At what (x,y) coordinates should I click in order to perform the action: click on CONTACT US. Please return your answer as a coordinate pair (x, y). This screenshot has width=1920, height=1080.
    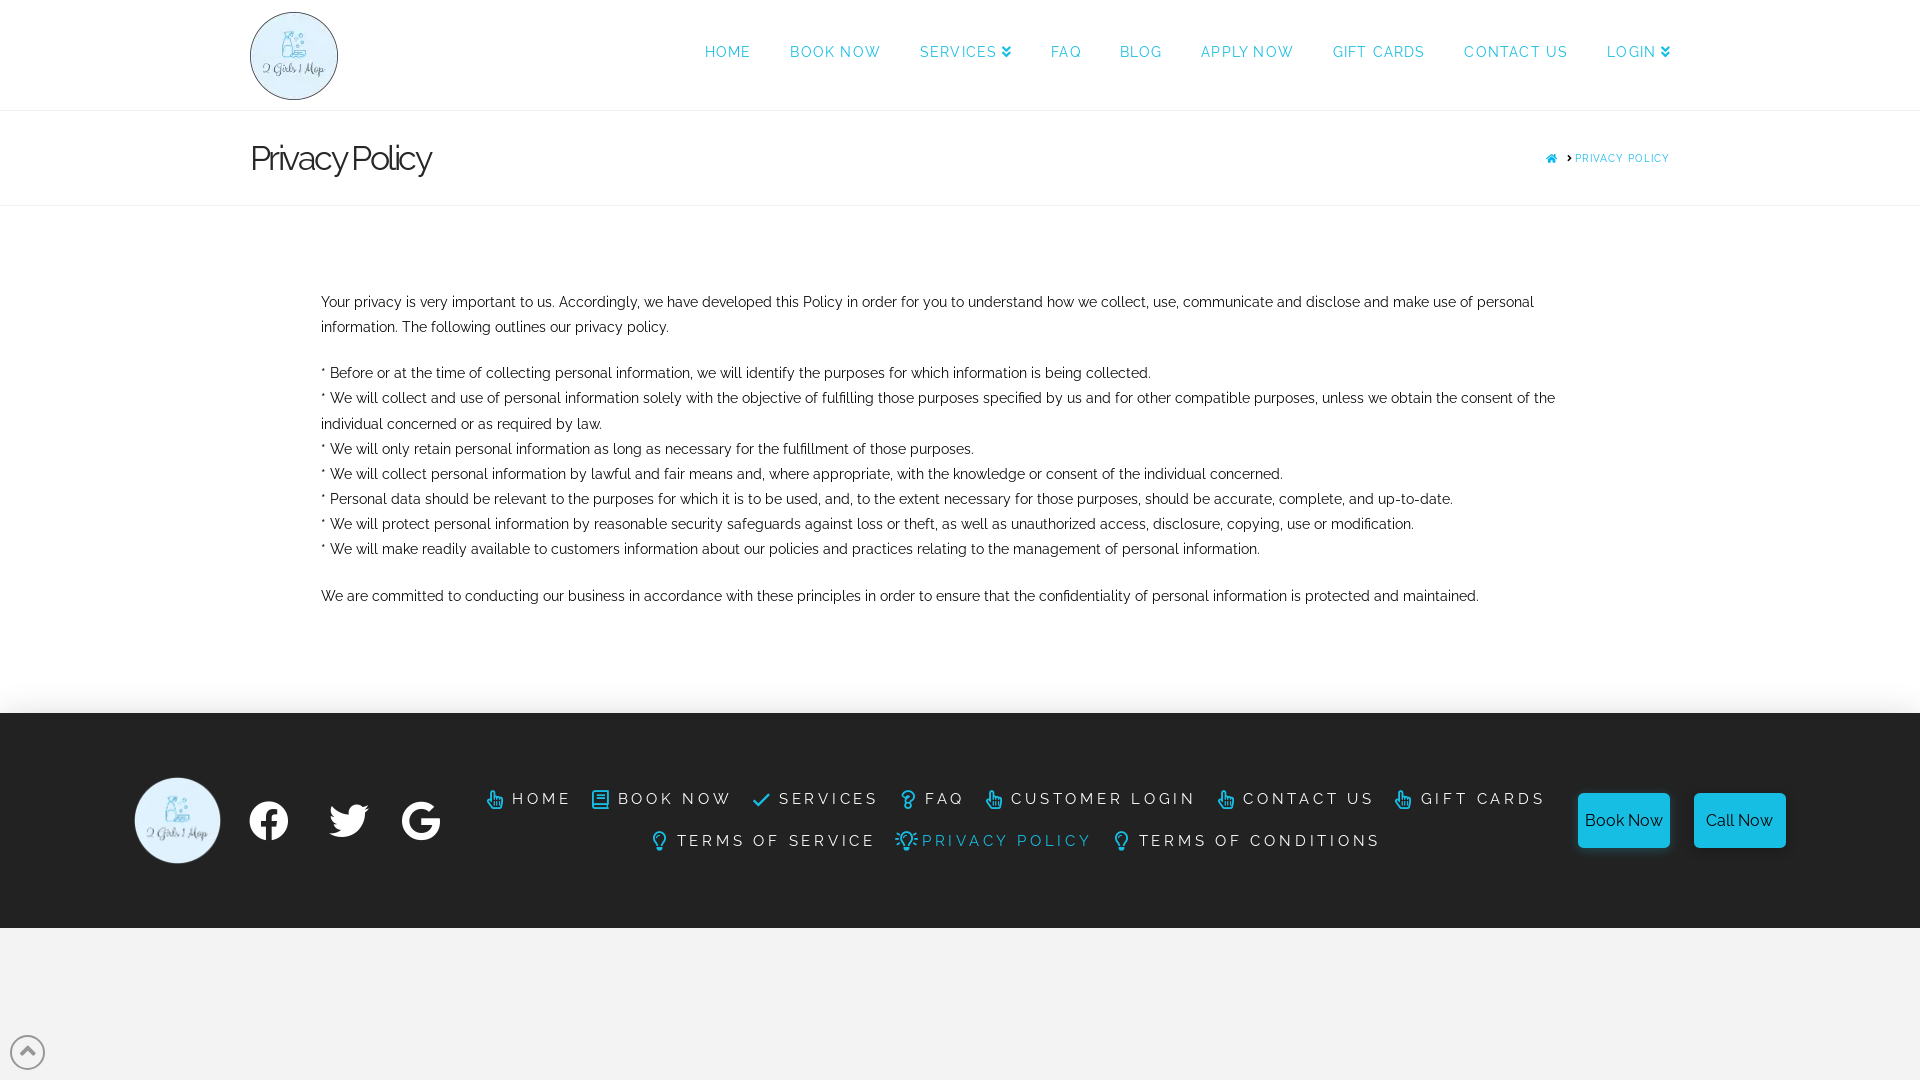
    Looking at the image, I should click on (1294, 800).